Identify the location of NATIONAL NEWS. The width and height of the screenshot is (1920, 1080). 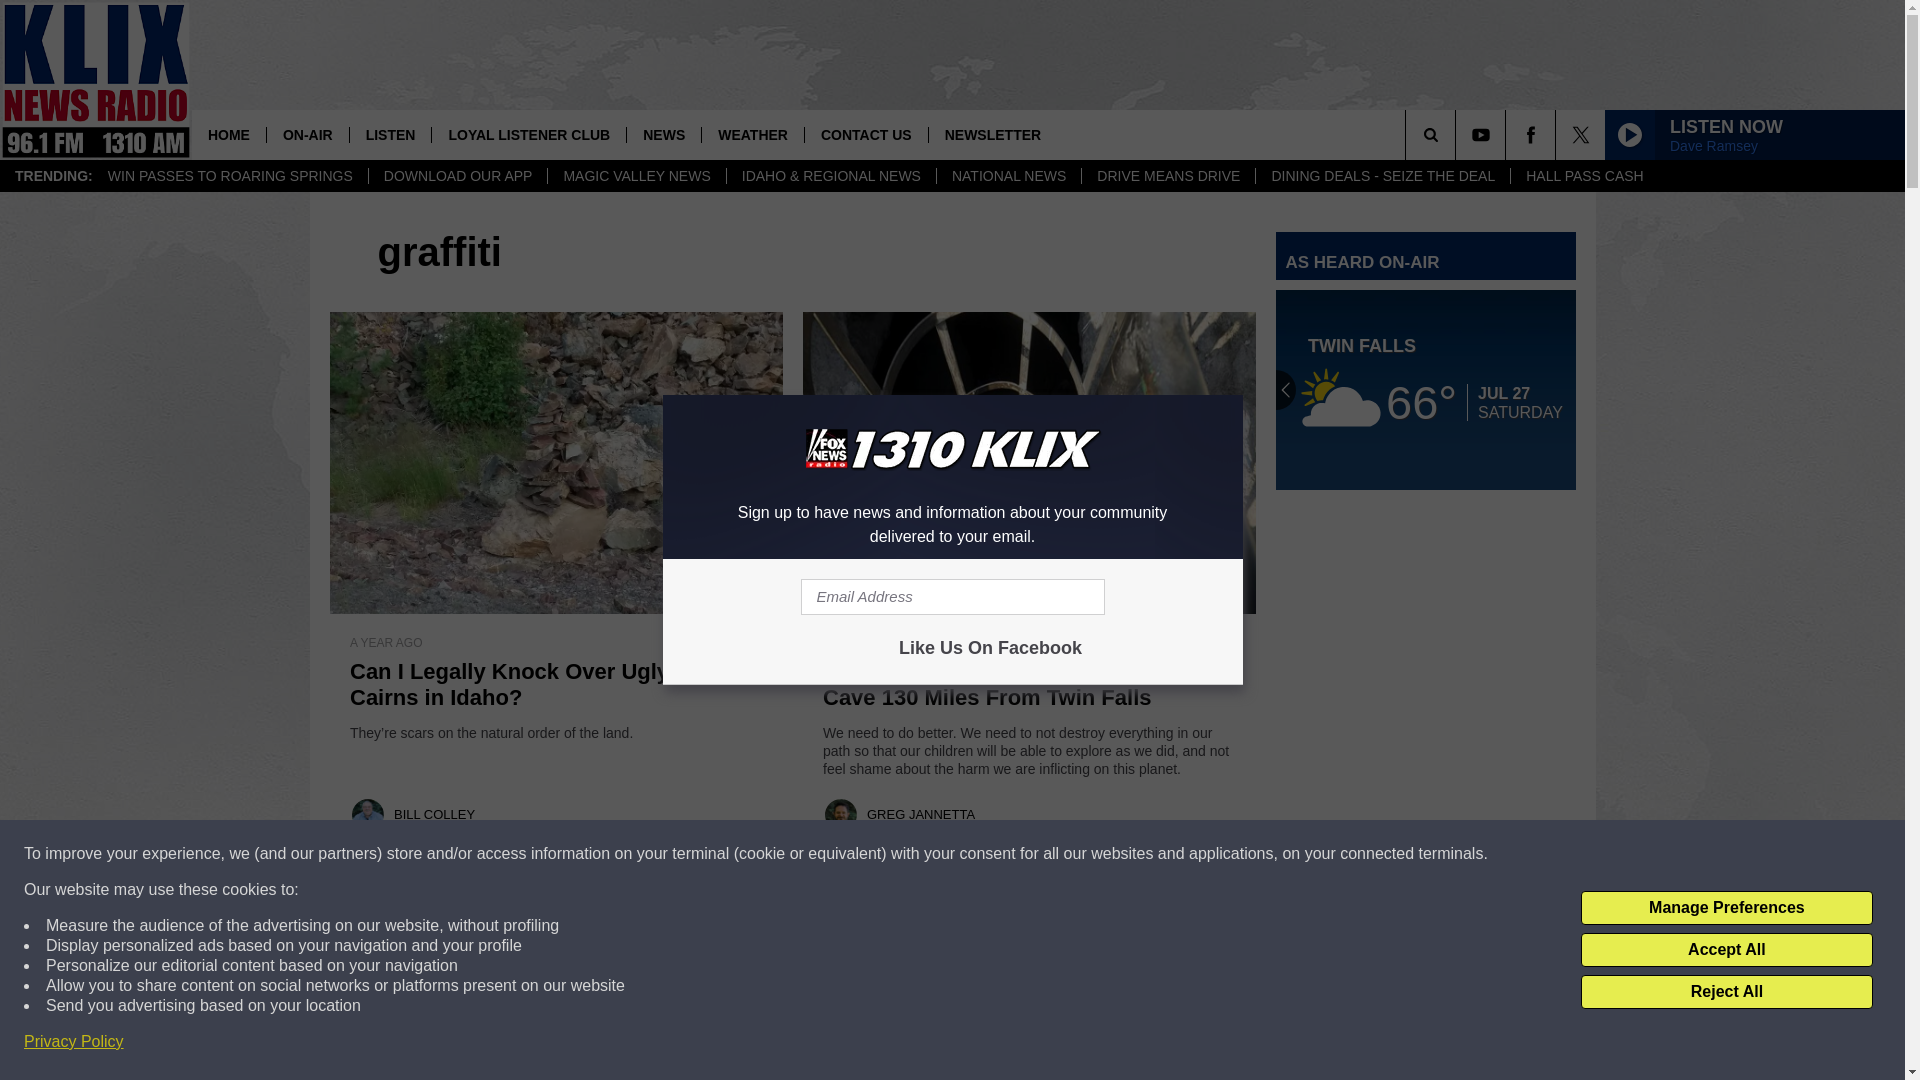
(1008, 176).